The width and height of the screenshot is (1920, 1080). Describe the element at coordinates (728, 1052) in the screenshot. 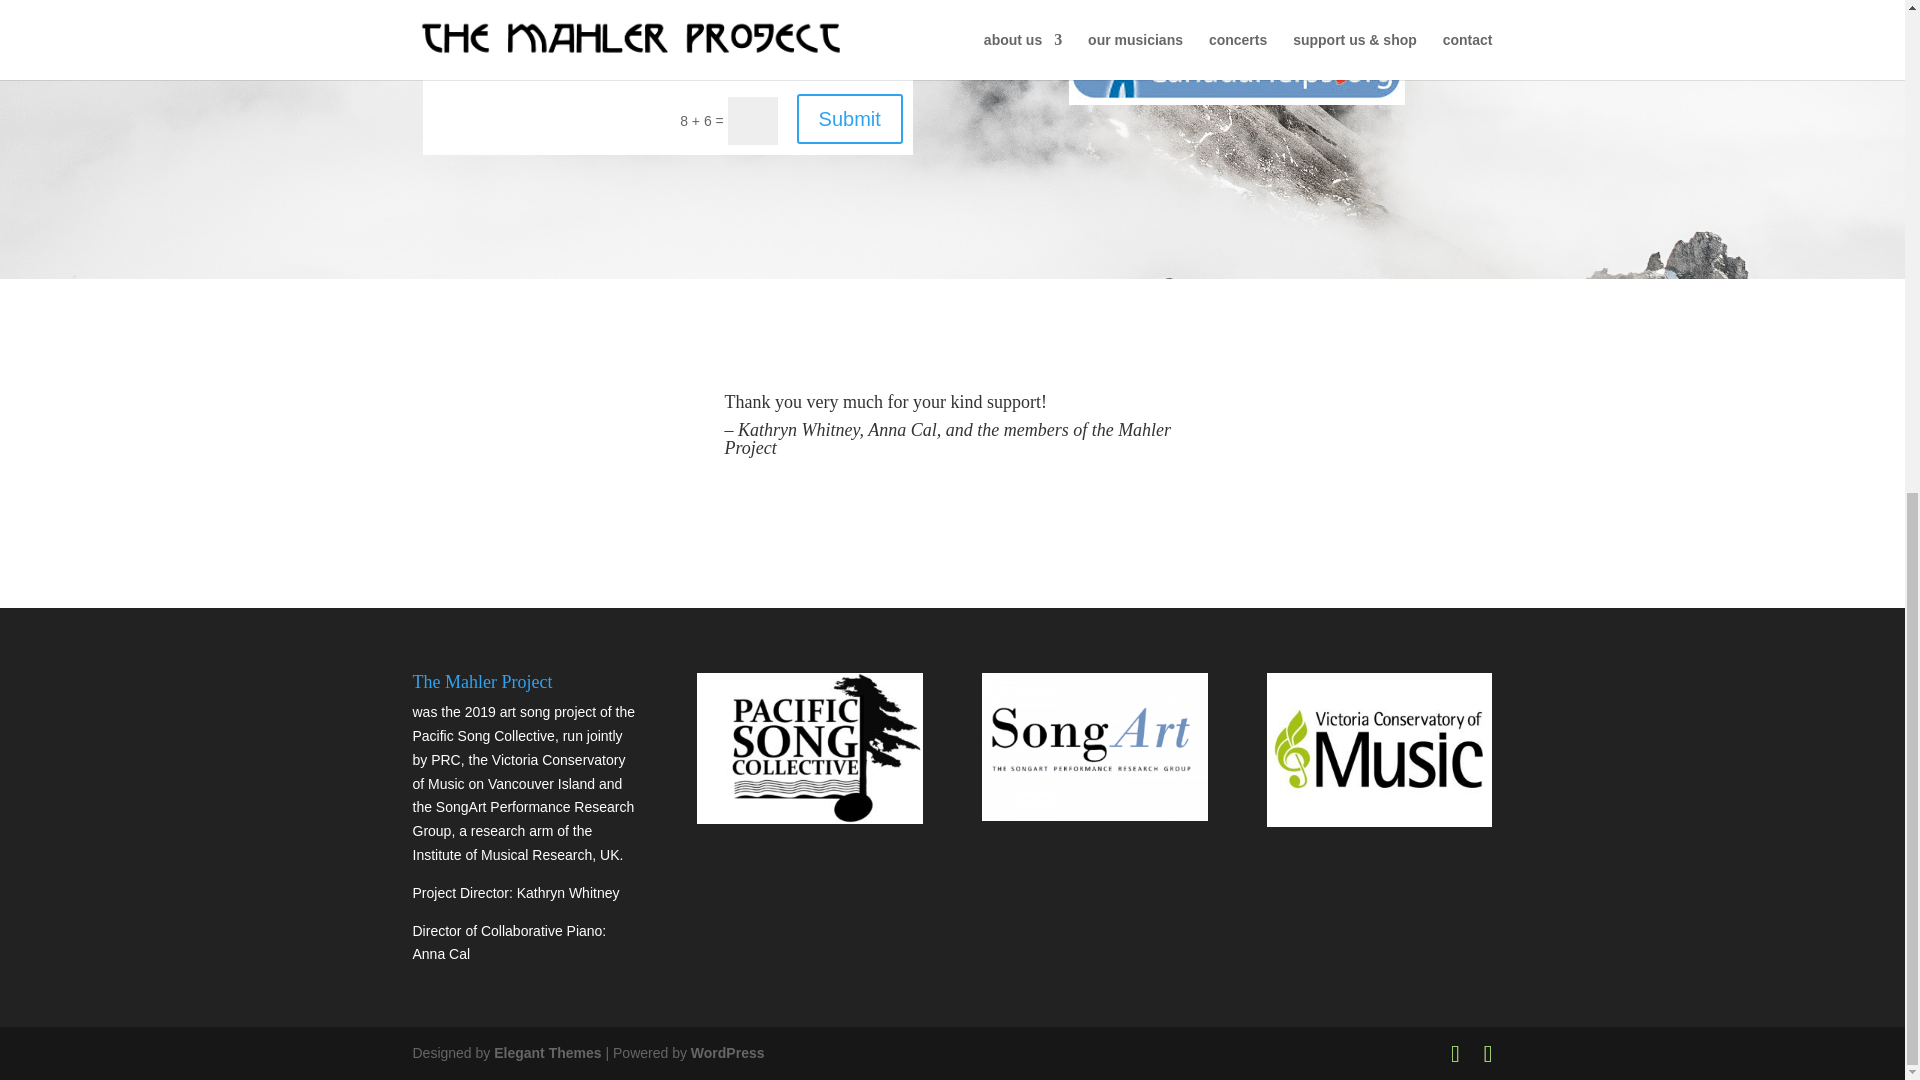

I see `WordPress` at that location.